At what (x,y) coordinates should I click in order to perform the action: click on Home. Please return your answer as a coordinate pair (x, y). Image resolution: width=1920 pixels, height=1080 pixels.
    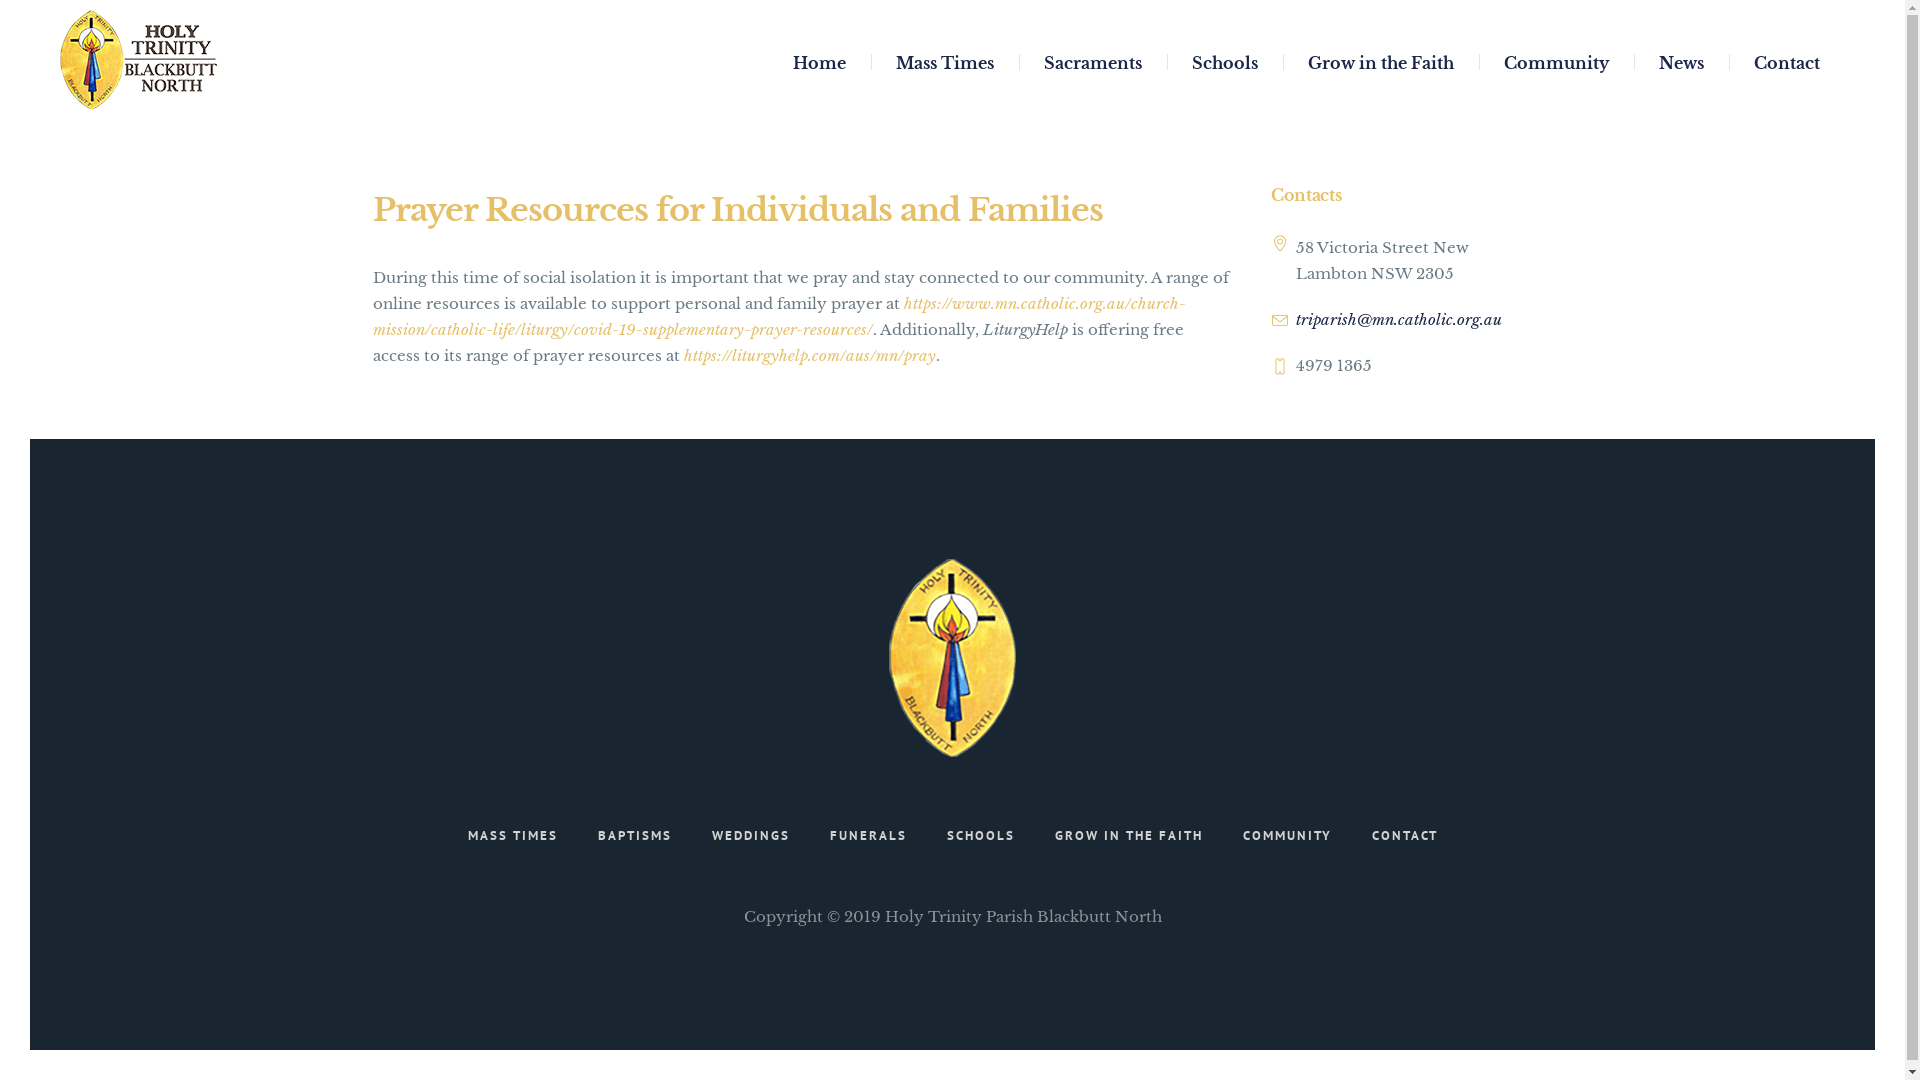
    Looking at the image, I should click on (820, 60).